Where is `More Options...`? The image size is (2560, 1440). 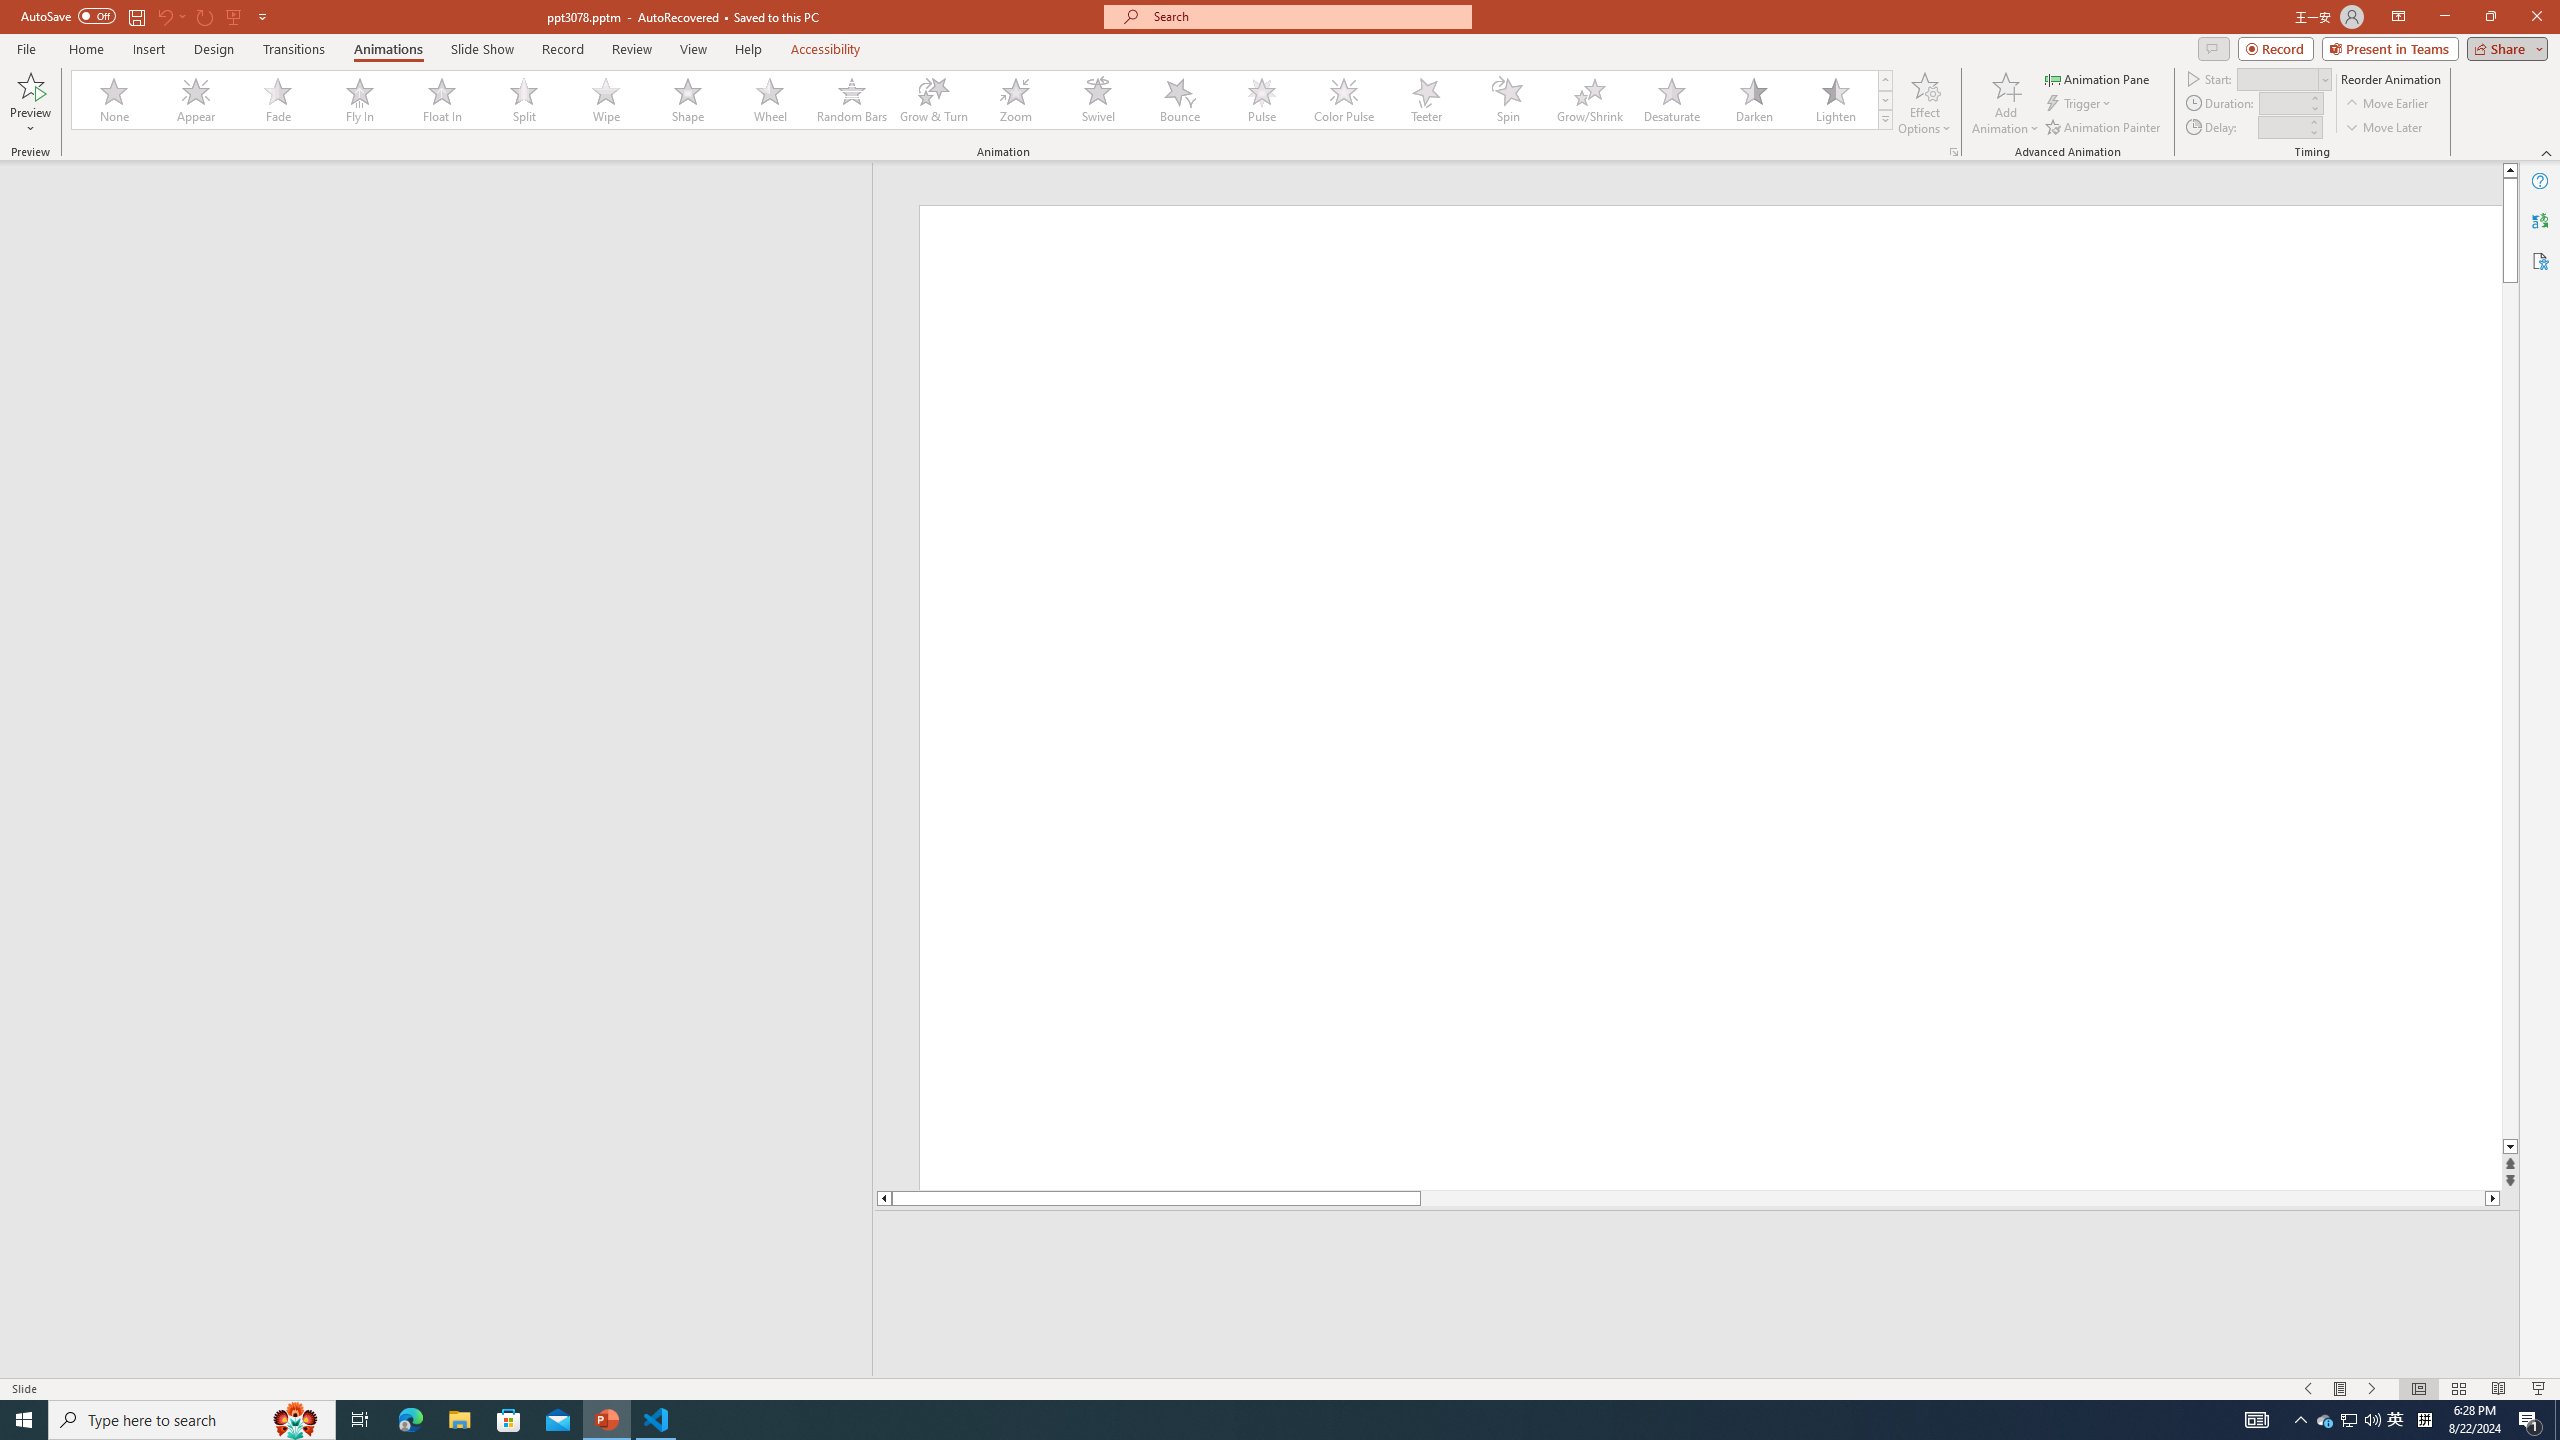 More Options... is located at coordinates (1952, 152).